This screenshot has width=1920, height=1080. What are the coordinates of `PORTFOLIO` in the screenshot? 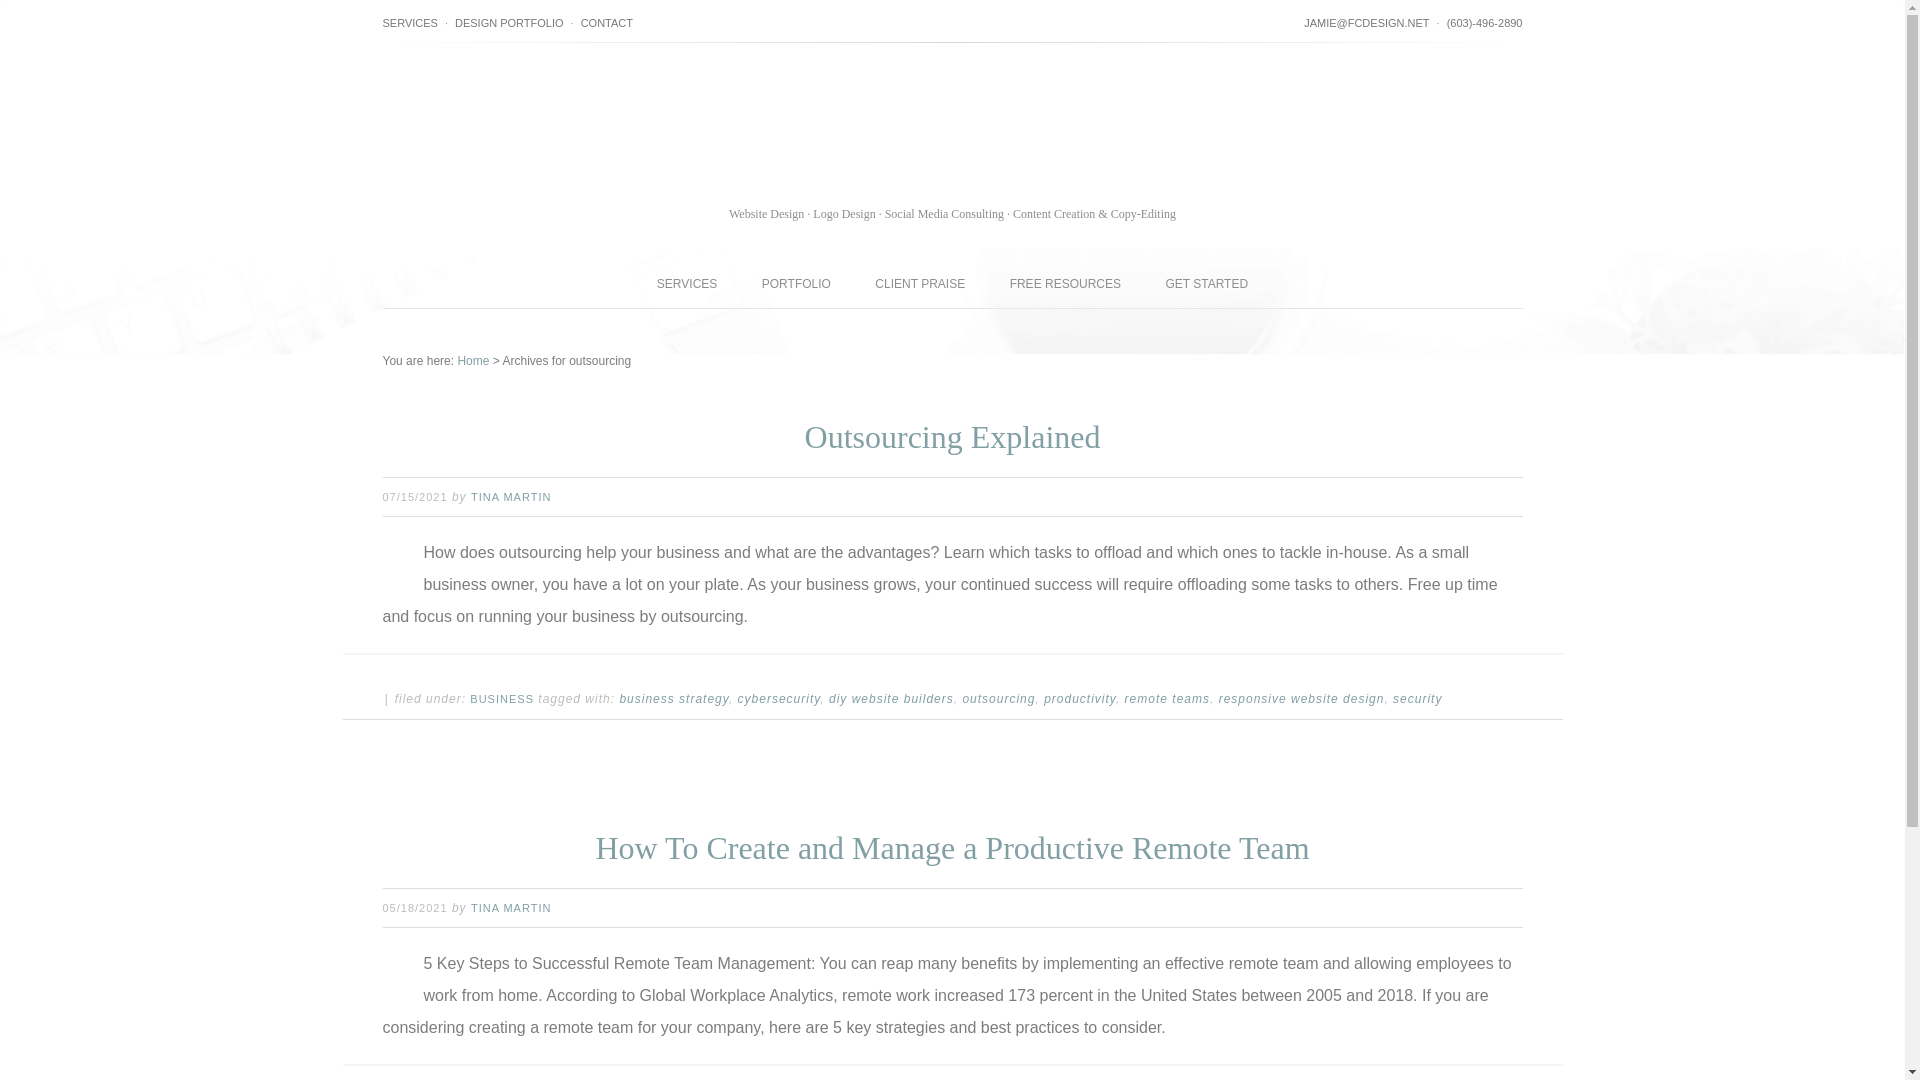 It's located at (796, 284).